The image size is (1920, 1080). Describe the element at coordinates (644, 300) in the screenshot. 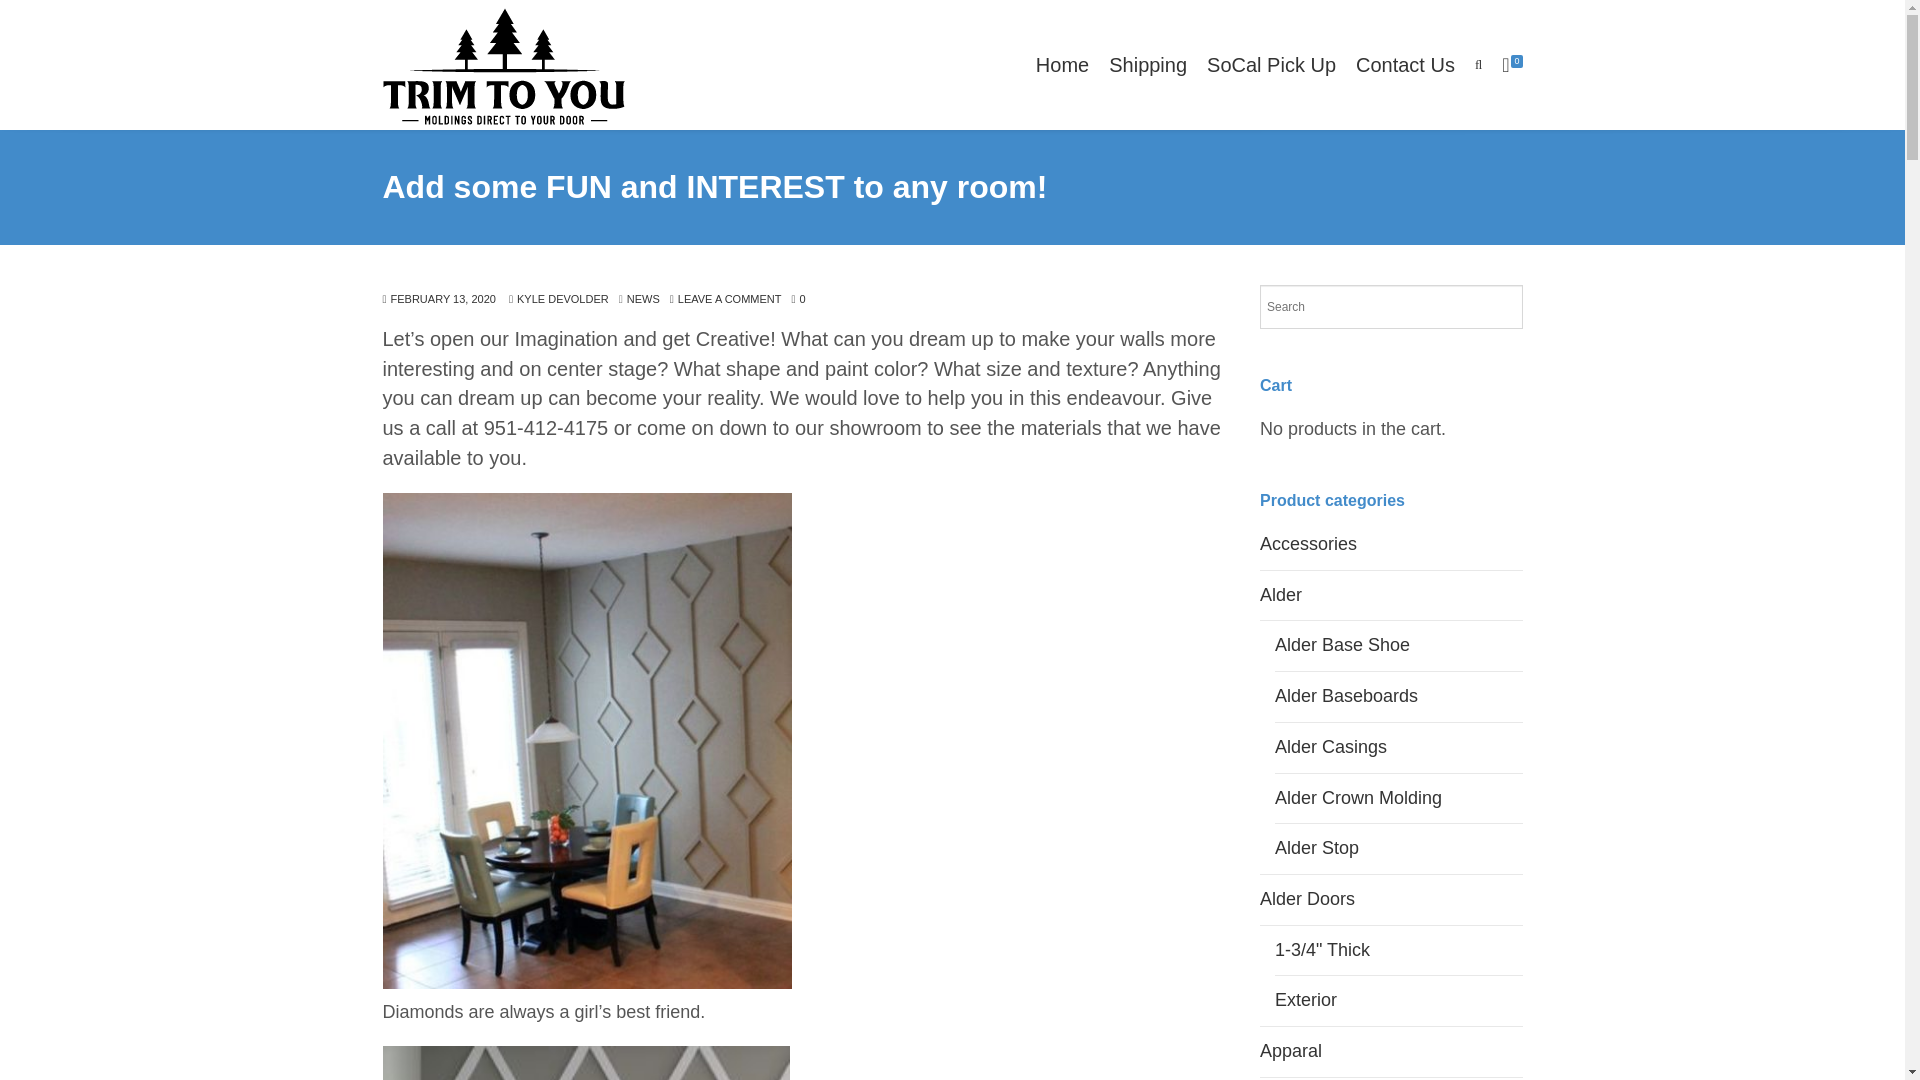

I see `NEWS` at that location.